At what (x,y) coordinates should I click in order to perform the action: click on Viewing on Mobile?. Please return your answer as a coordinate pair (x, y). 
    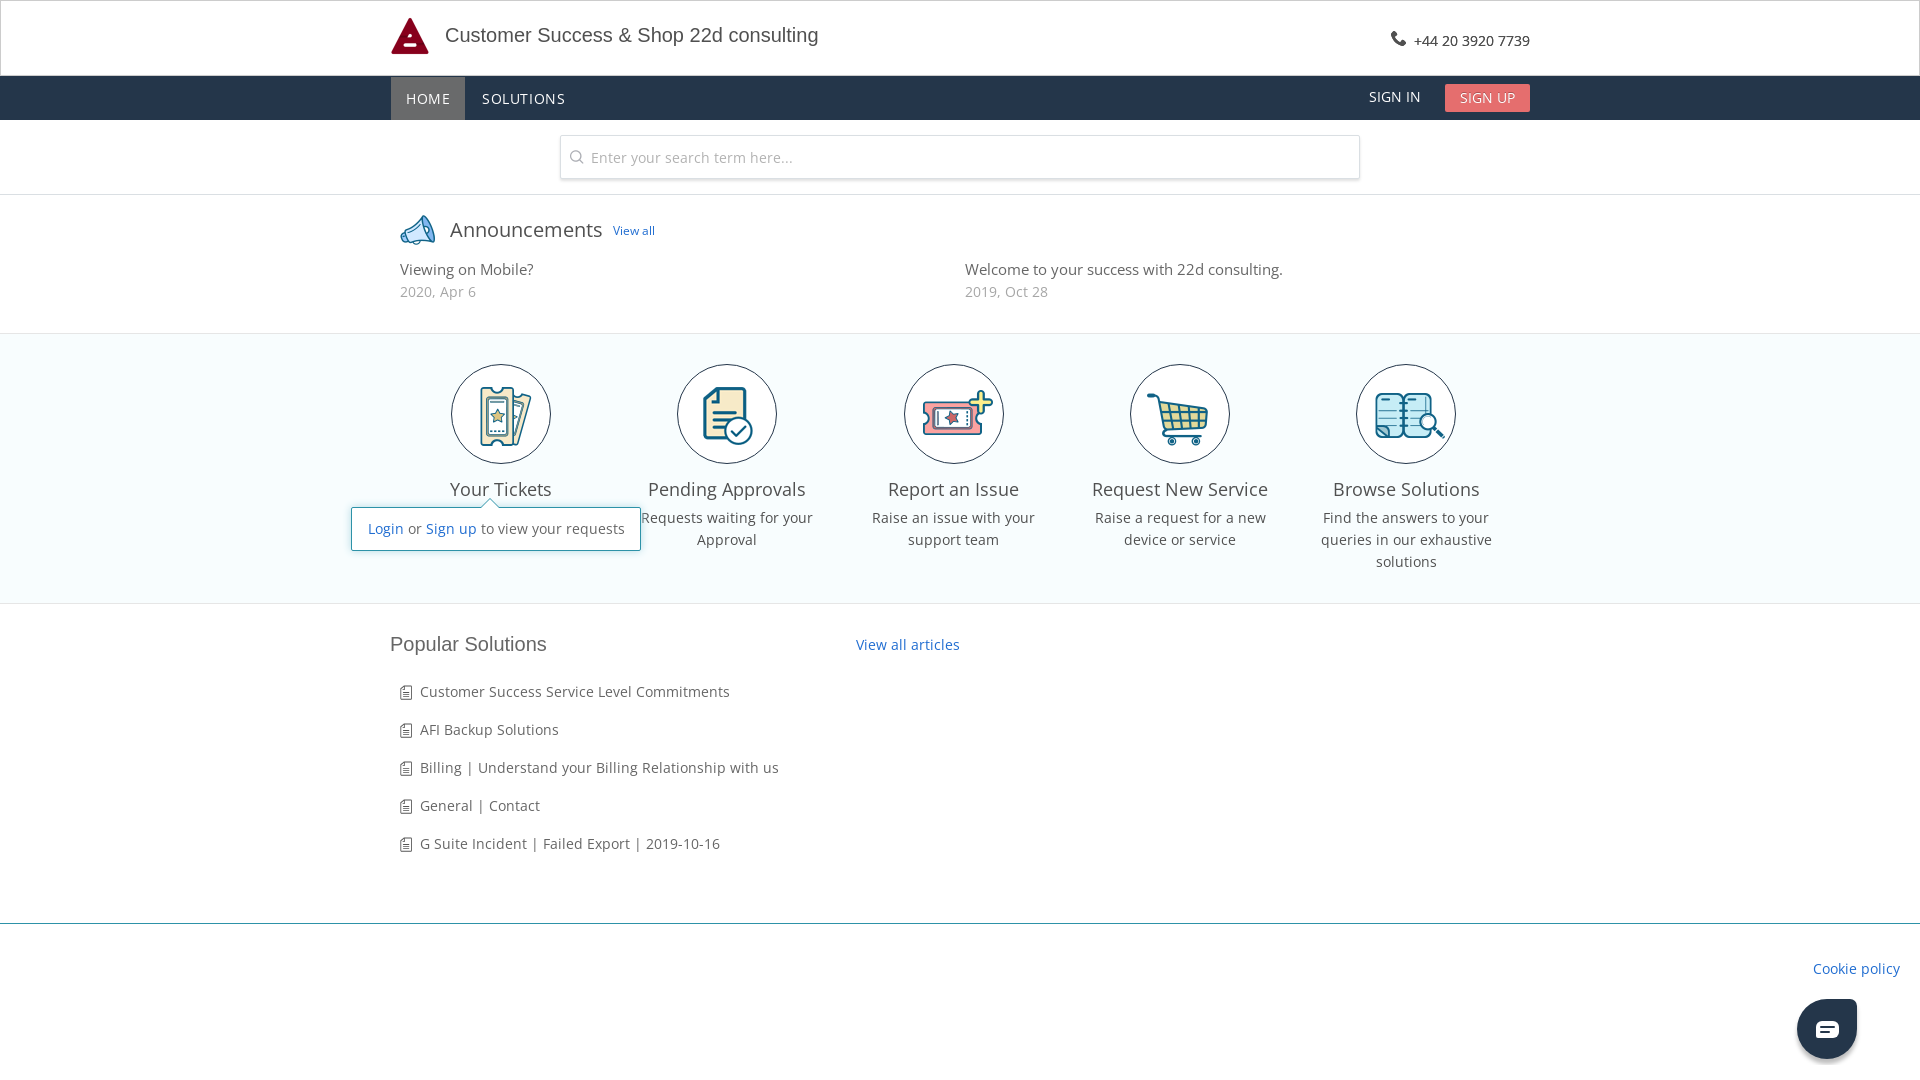
    Looking at the image, I should click on (466, 269).